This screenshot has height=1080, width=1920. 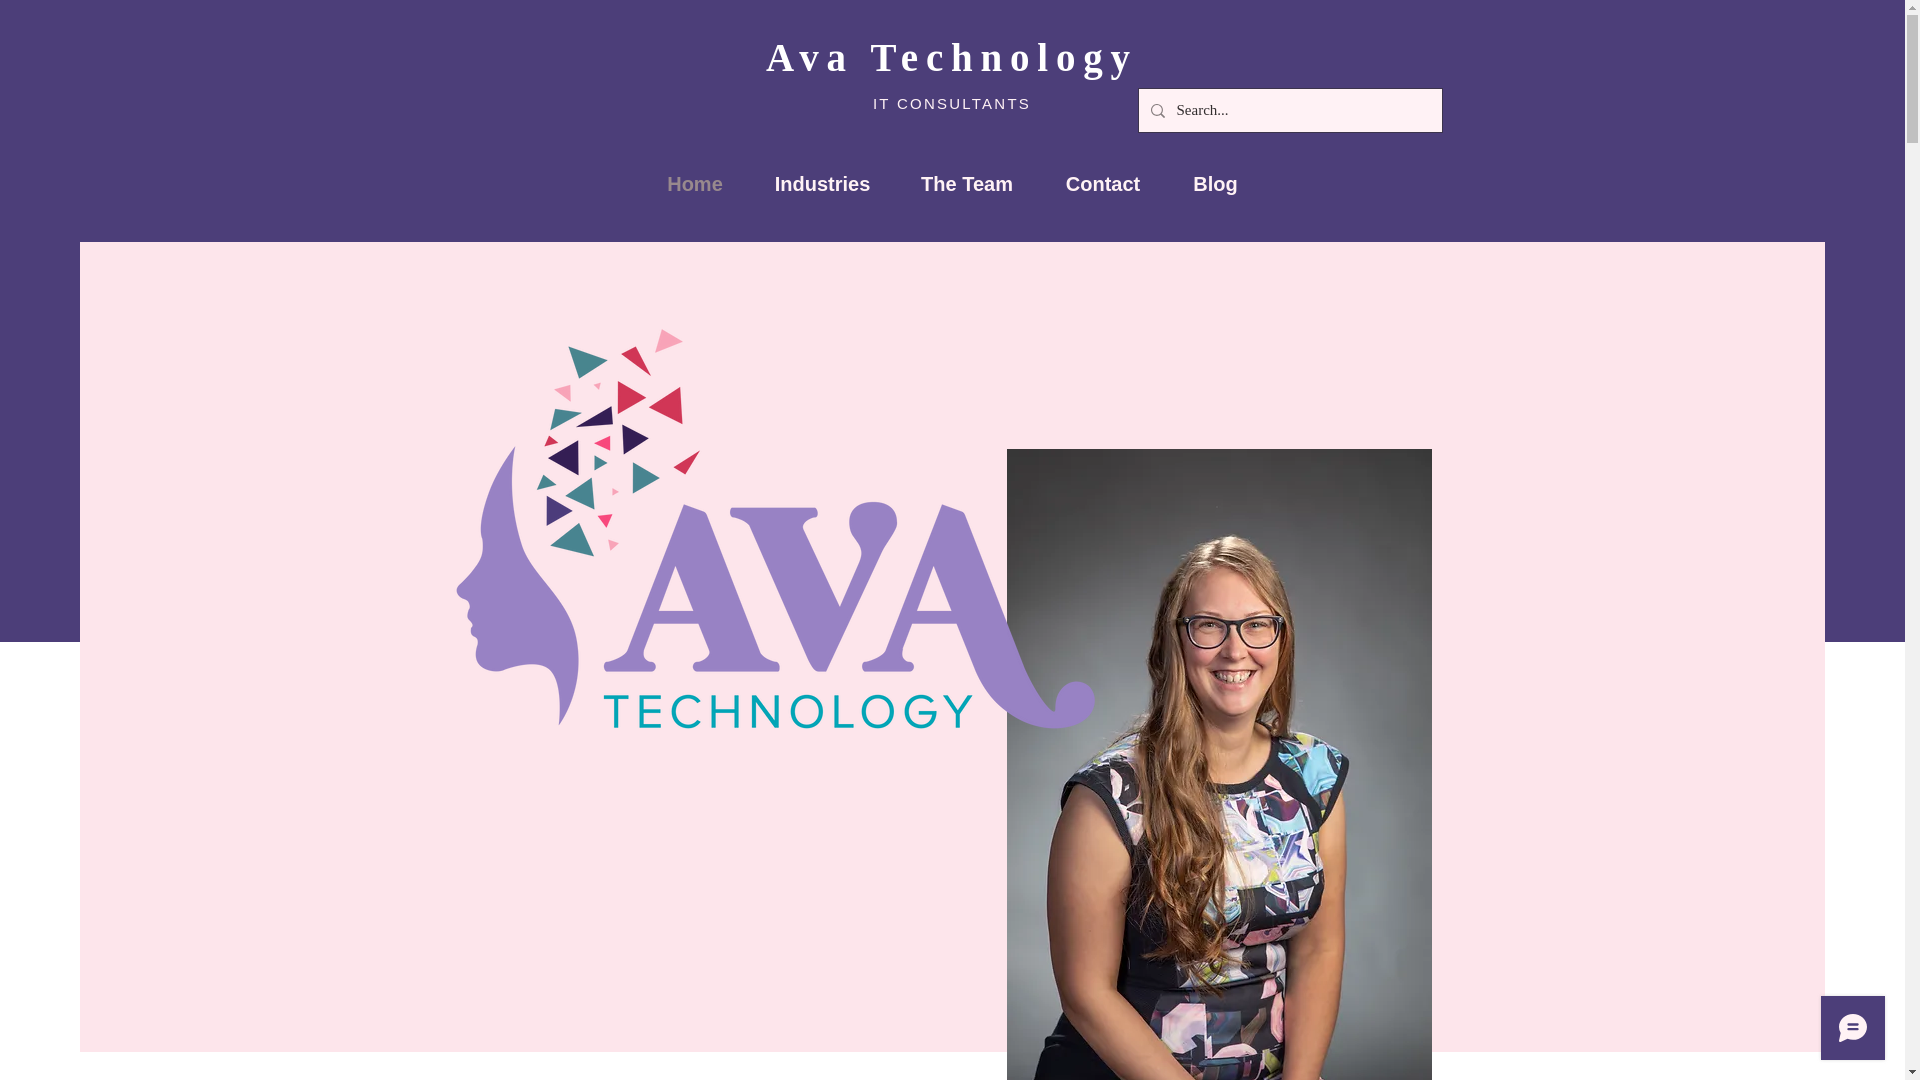 I want to click on Blog, so click(x=1214, y=184).